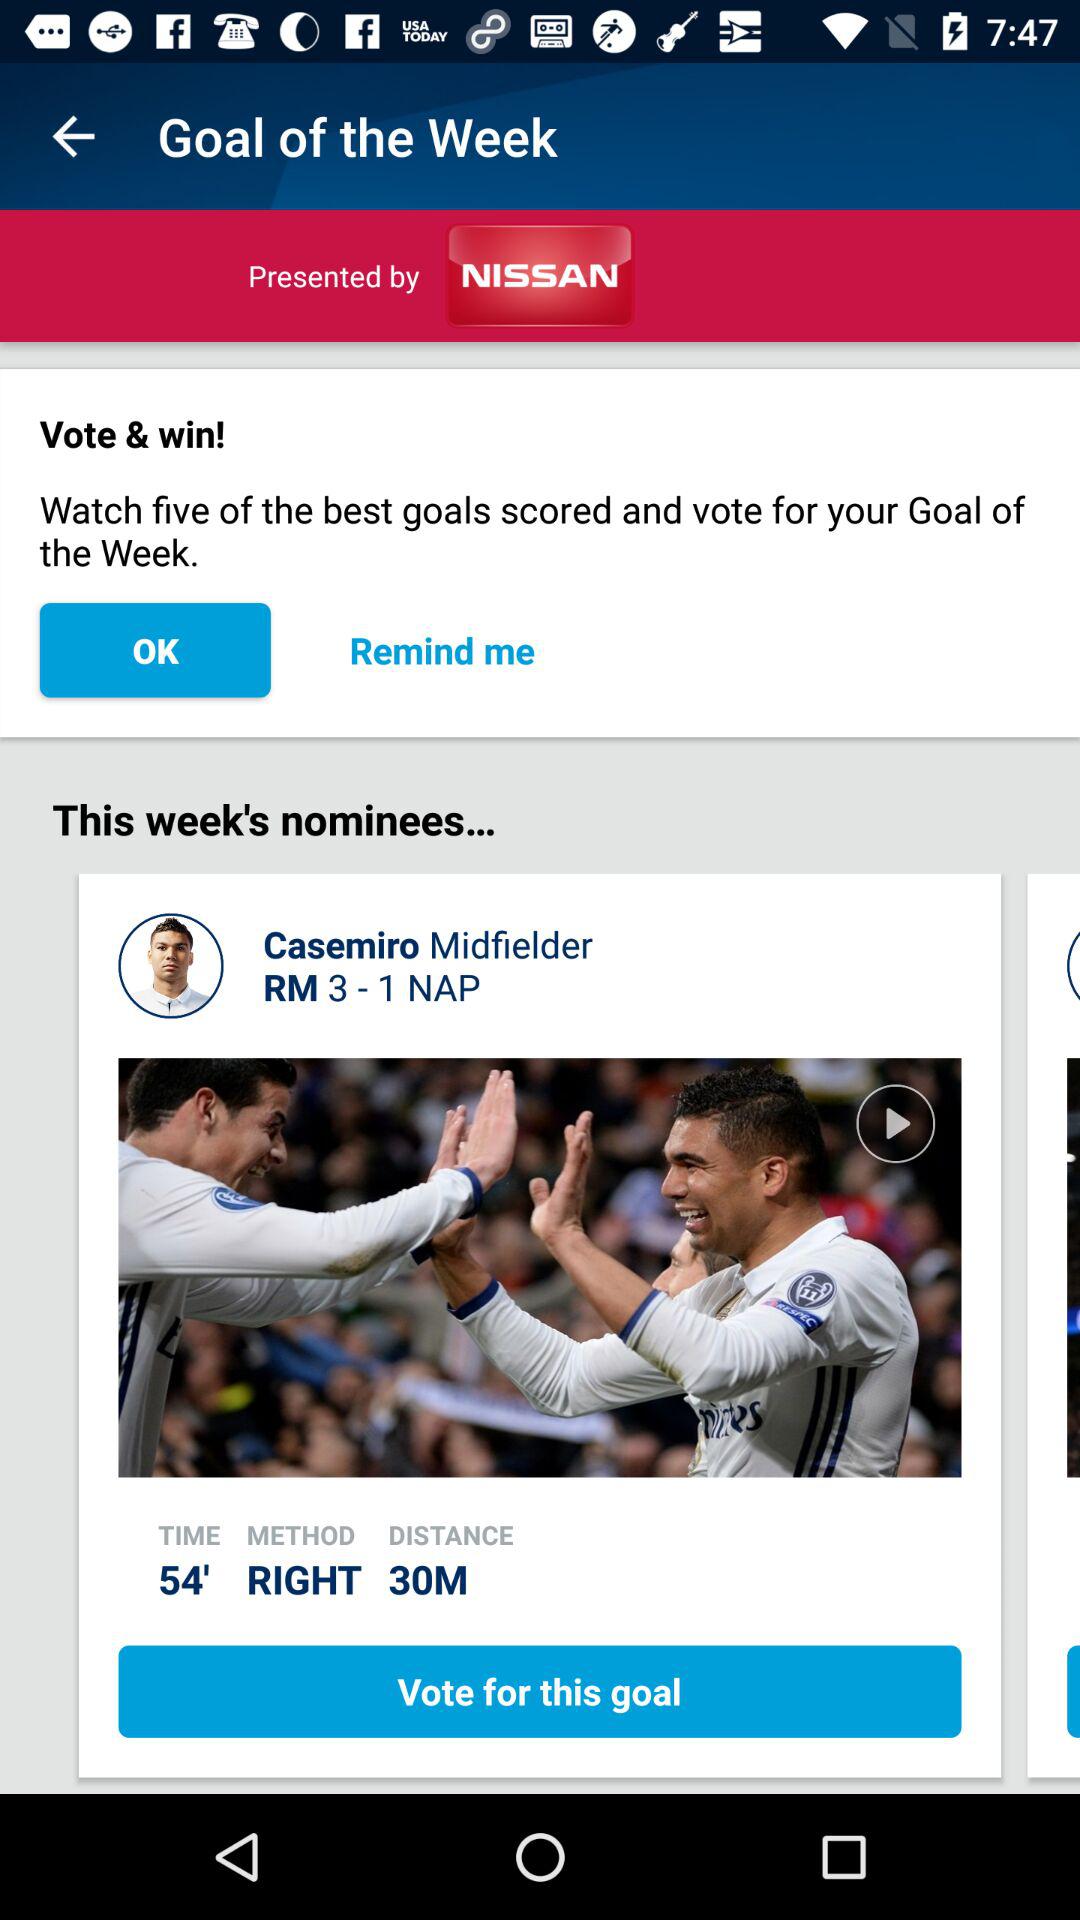 This screenshot has width=1080, height=1920. Describe the element at coordinates (73, 136) in the screenshot. I see `select the app next to the goal of the icon` at that location.